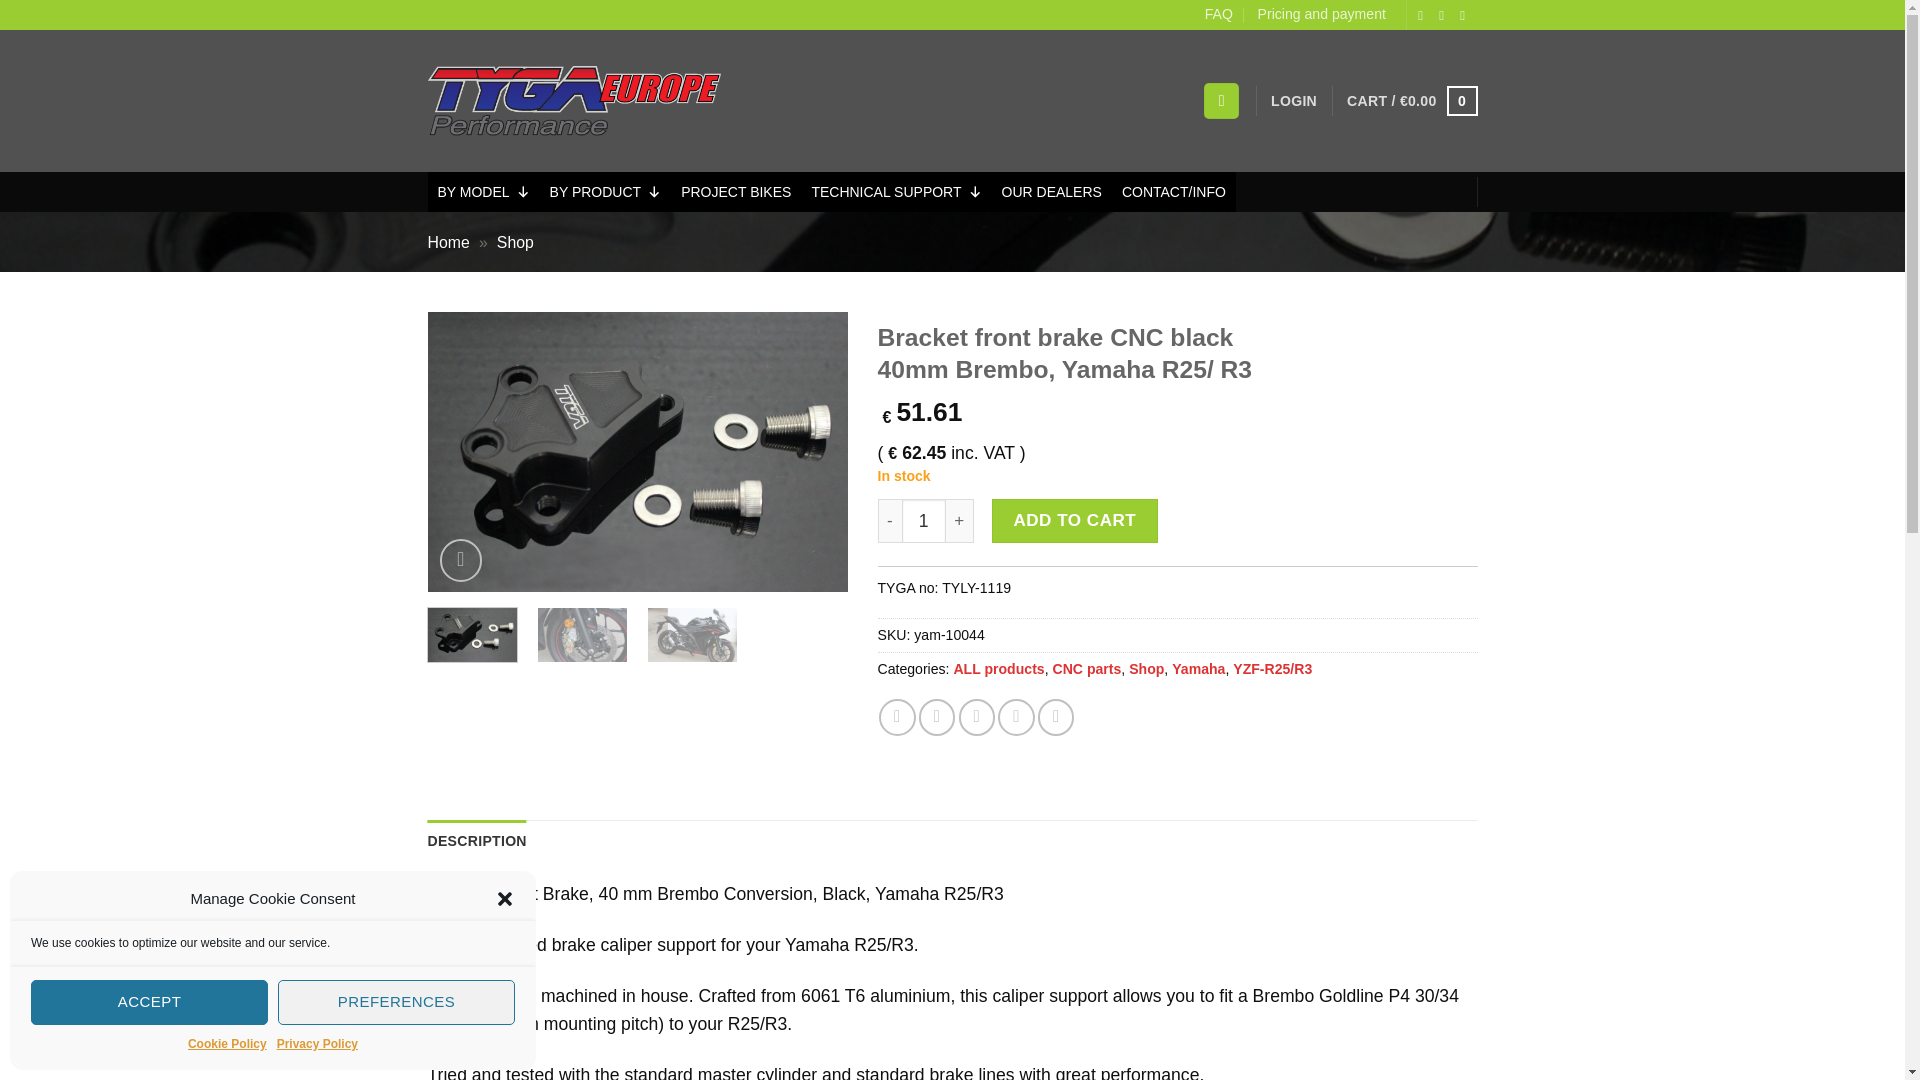 The width and height of the screenshot is (1920, 1080). Describe the element at coordinates (1412, 100) in the screenshot. I see `Cart` at that location.